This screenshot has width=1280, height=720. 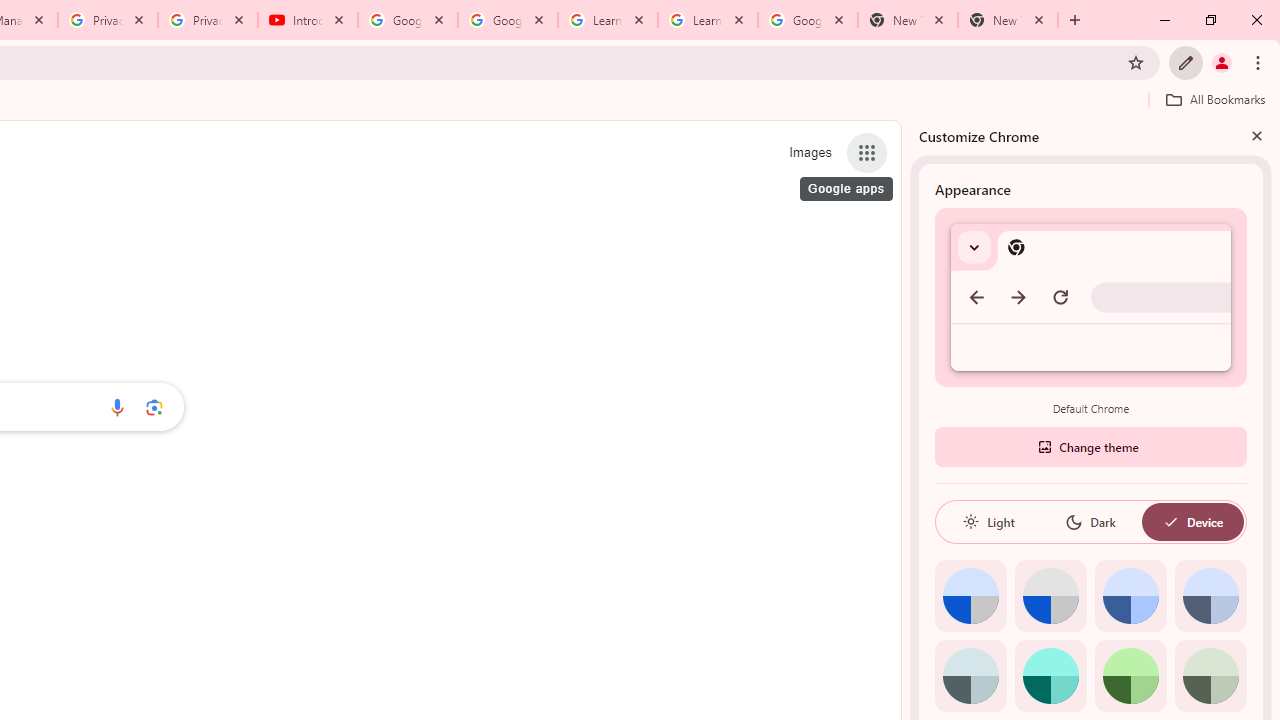 I want to click on Grey, so click(x=970, y=676).